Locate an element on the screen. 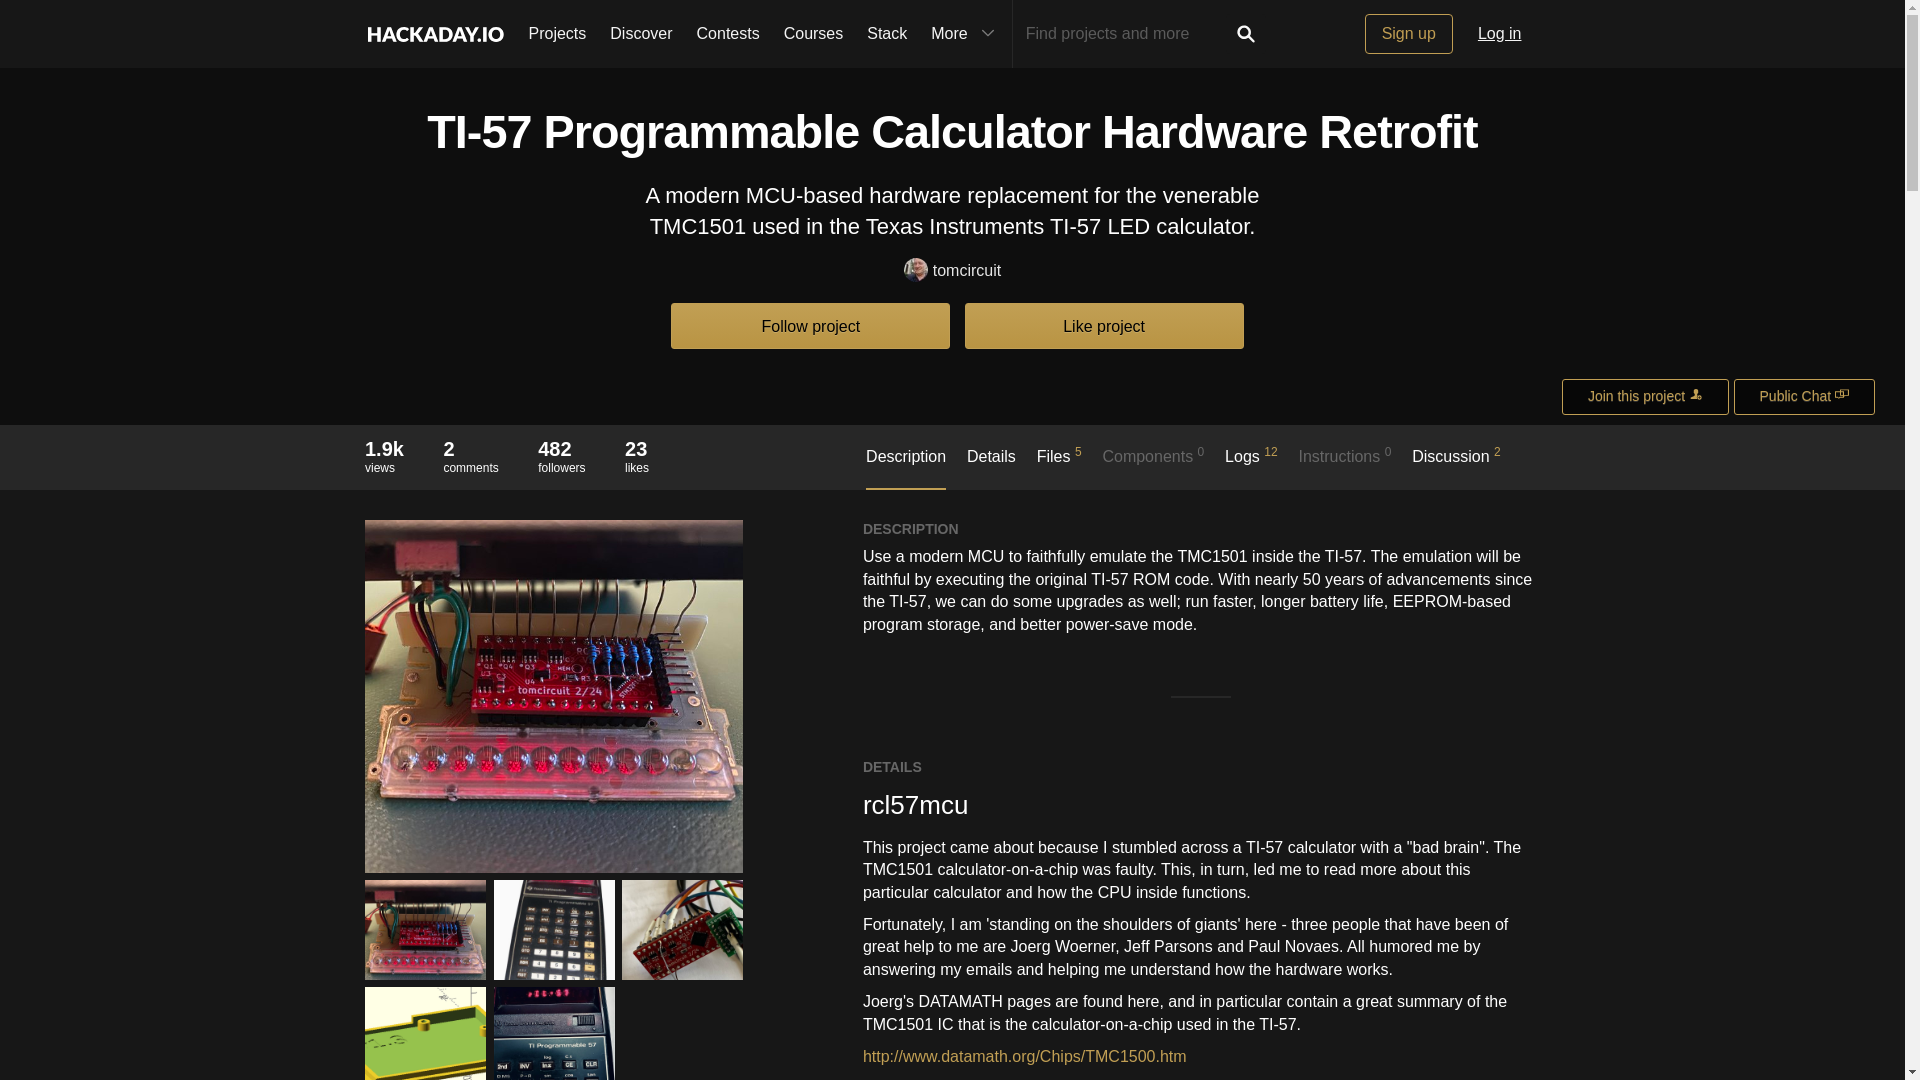 The image size is (1920, 1080). Discover is located at coordinates (640, 34).